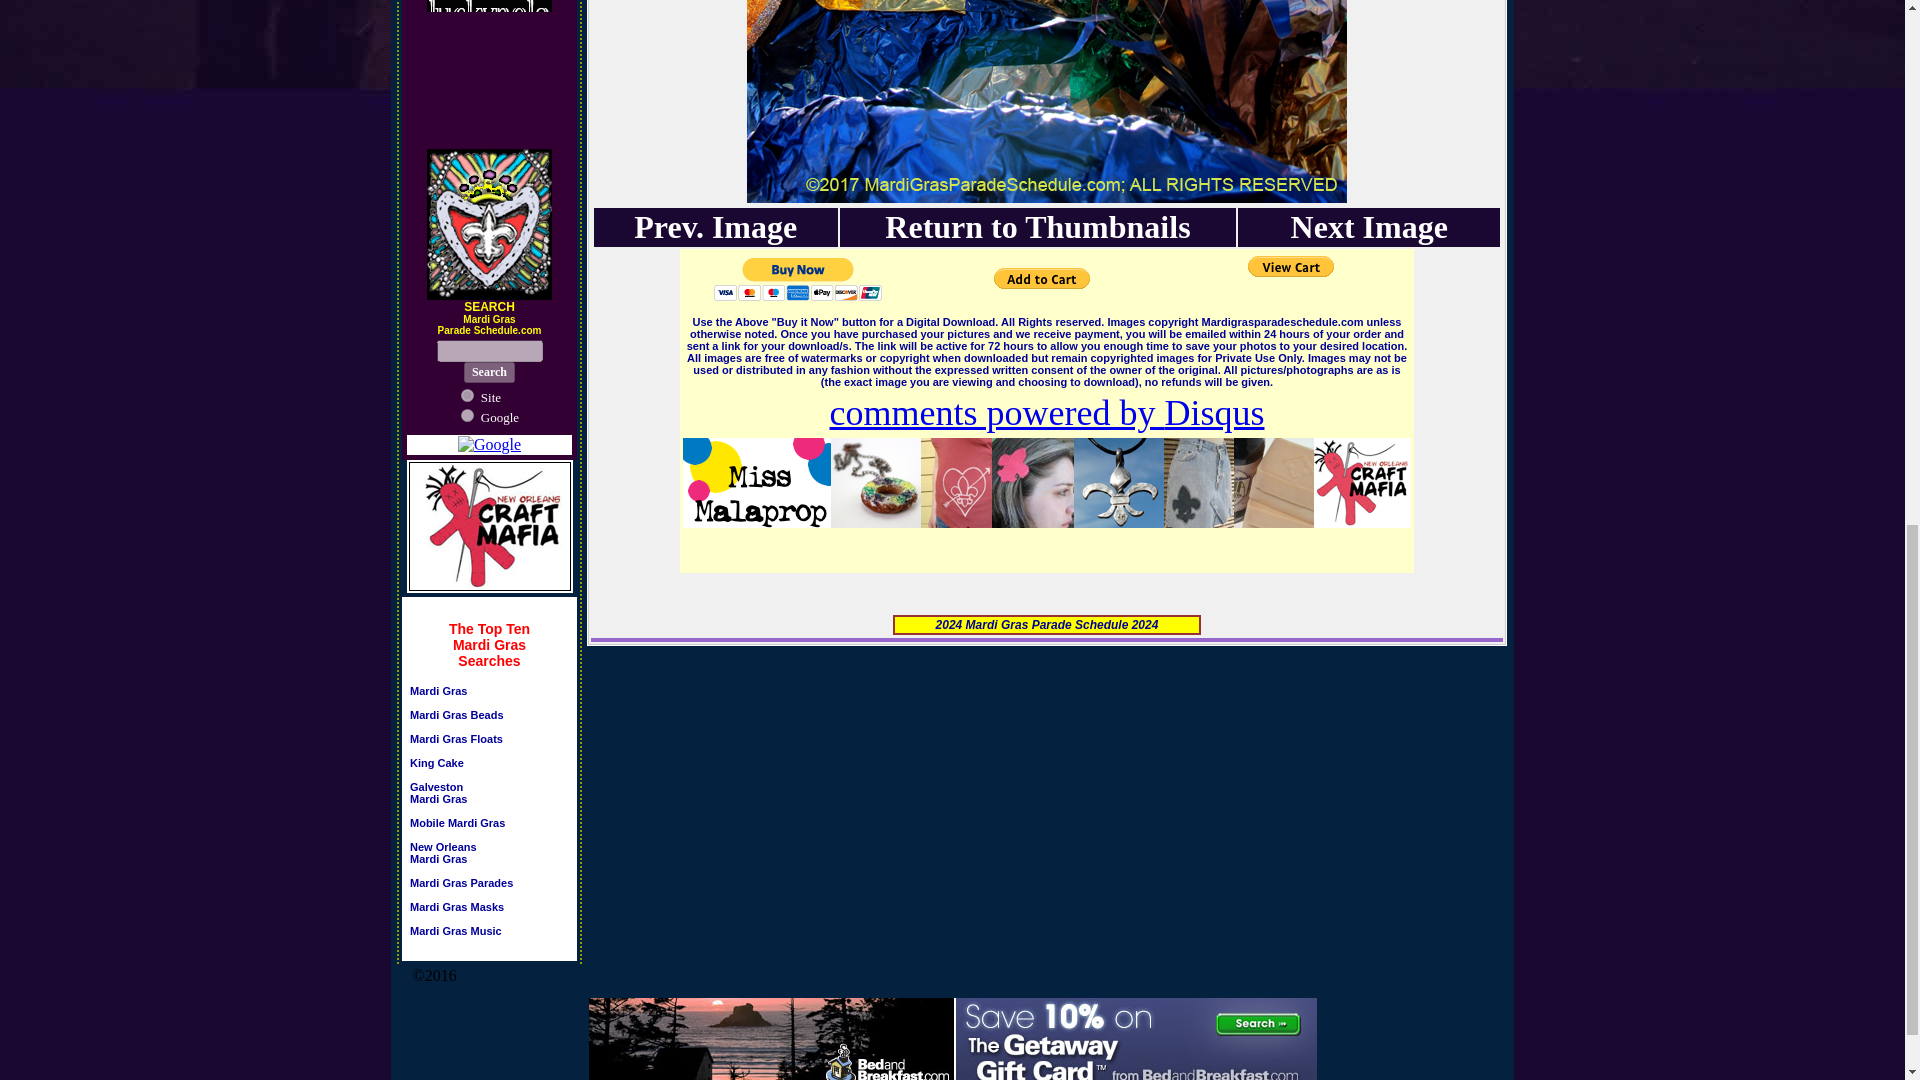 This screenshot has height=1080, width=1920. I want to click on Mobile Mardi Gras, so click(1038, 227).